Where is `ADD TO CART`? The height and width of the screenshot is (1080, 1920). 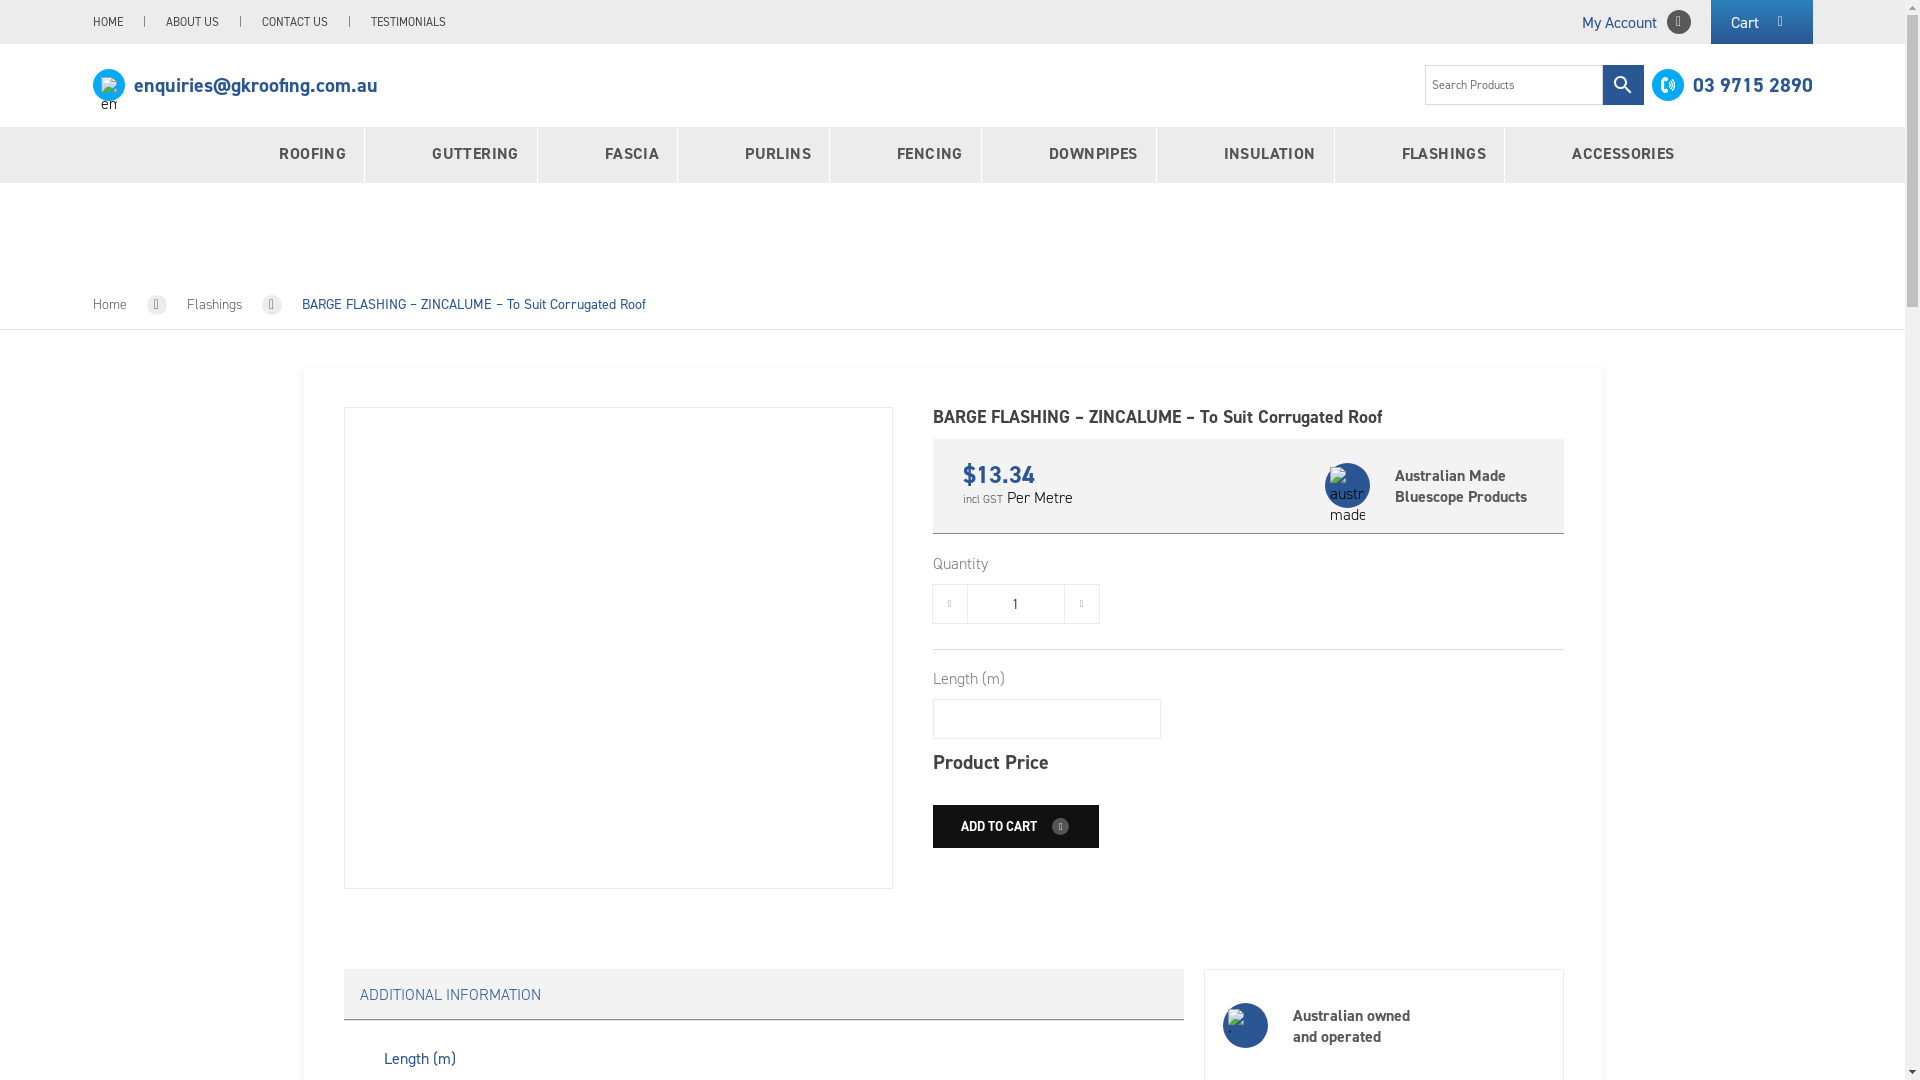 ADD TO CART is located at coordinates (1015, 826).